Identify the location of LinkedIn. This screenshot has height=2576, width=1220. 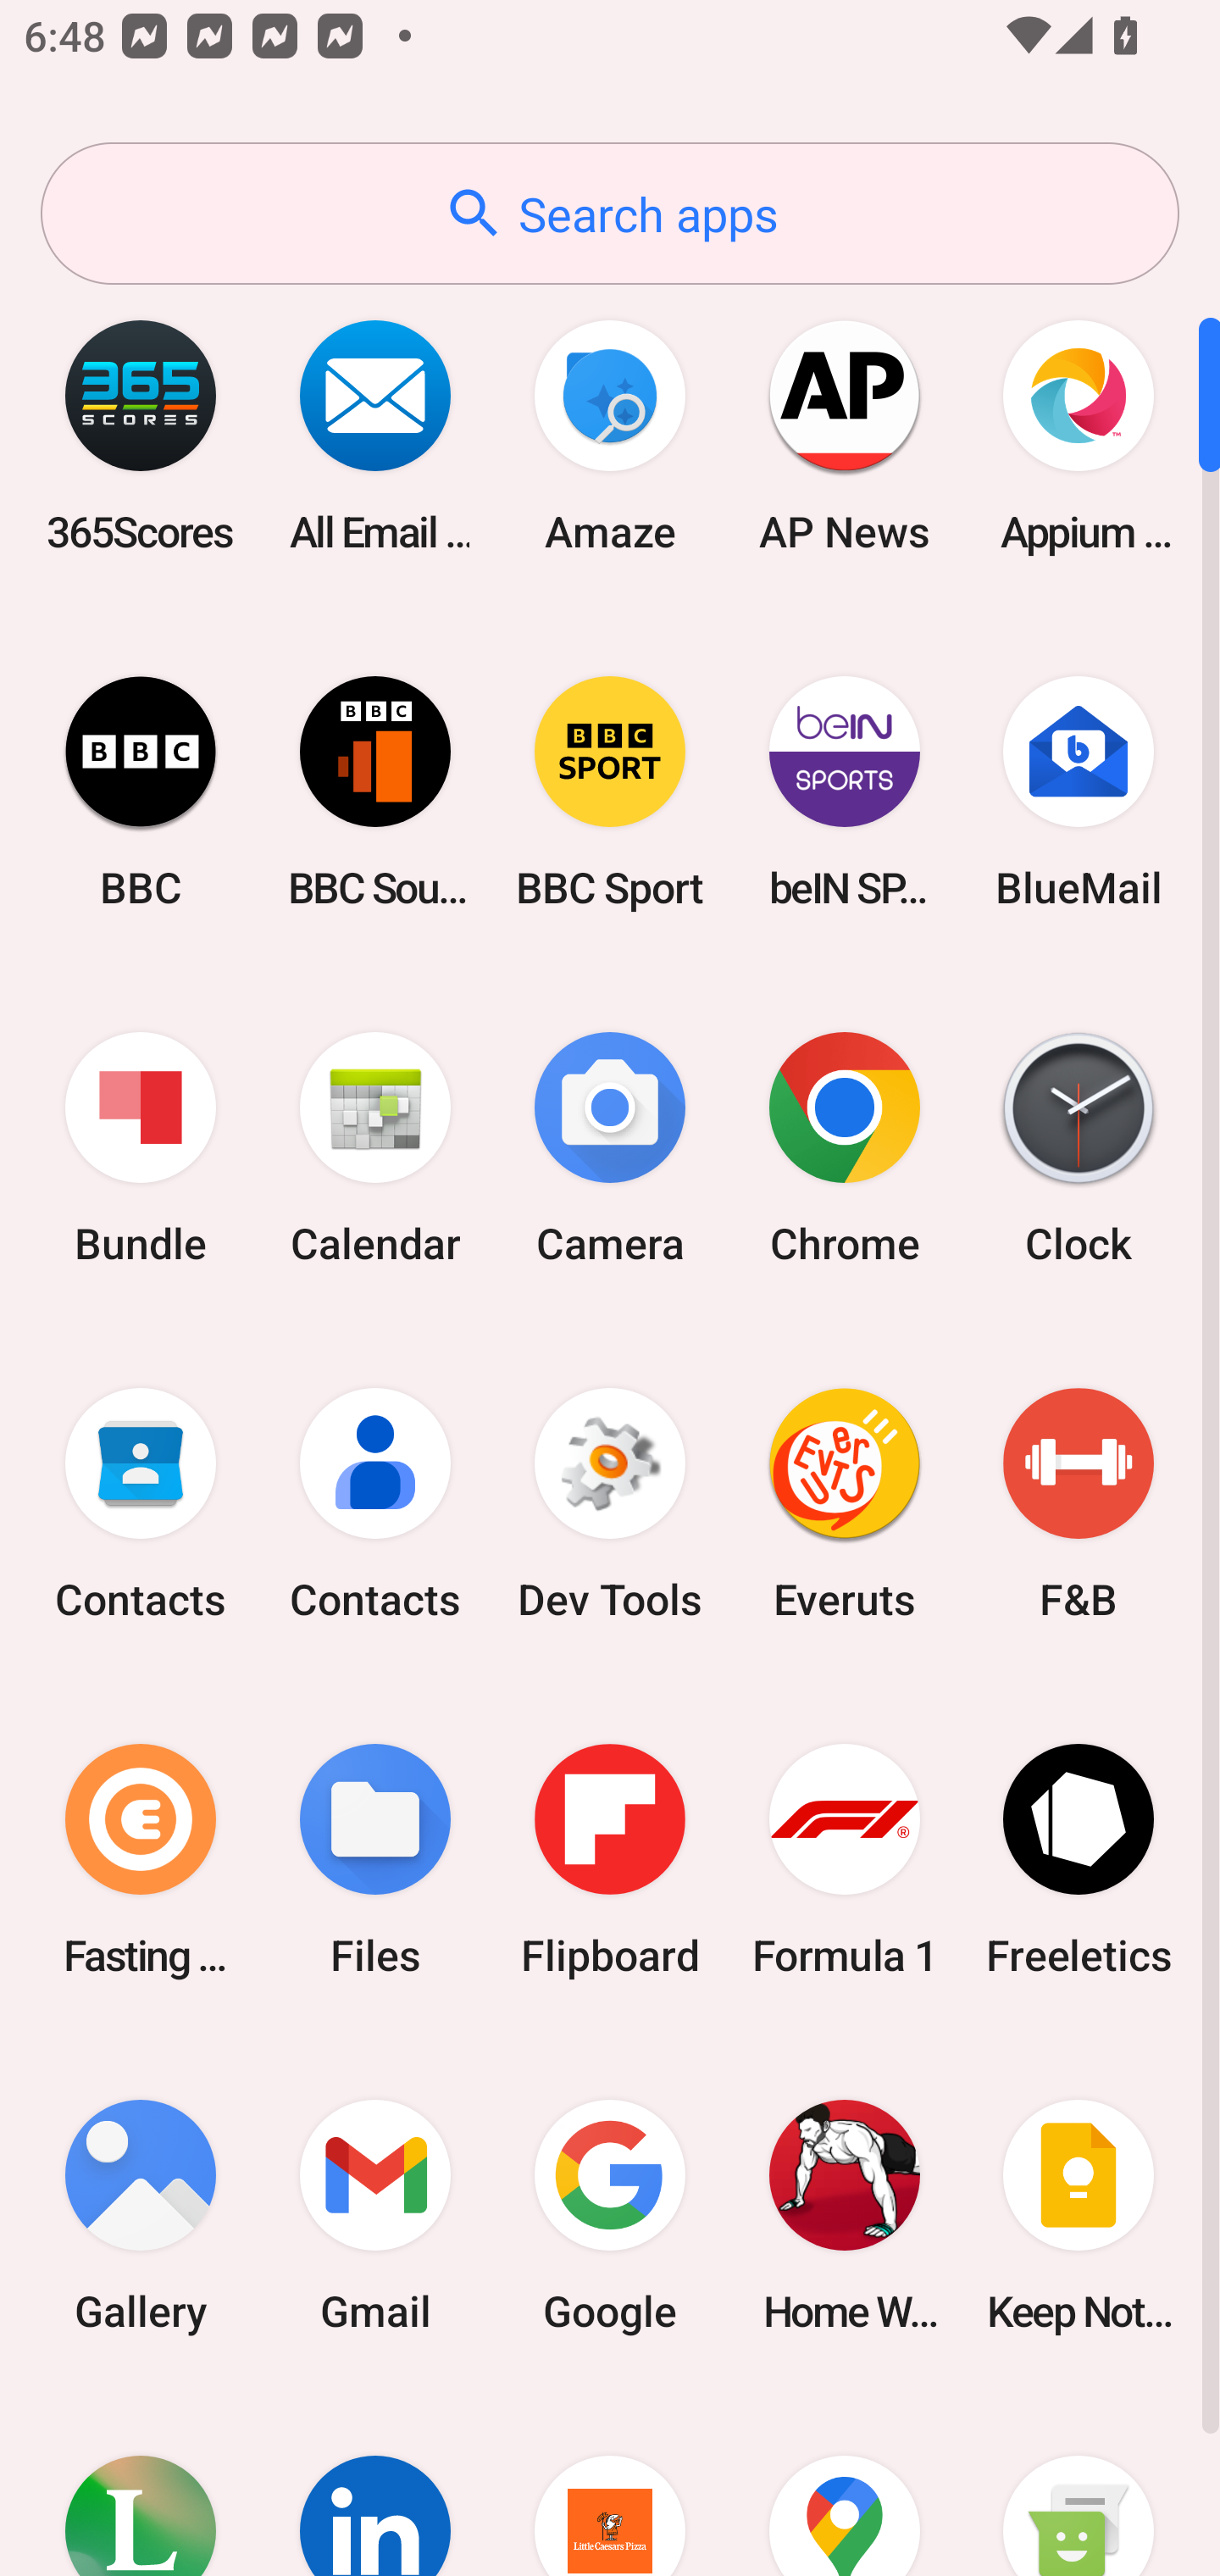
(375, 2484).